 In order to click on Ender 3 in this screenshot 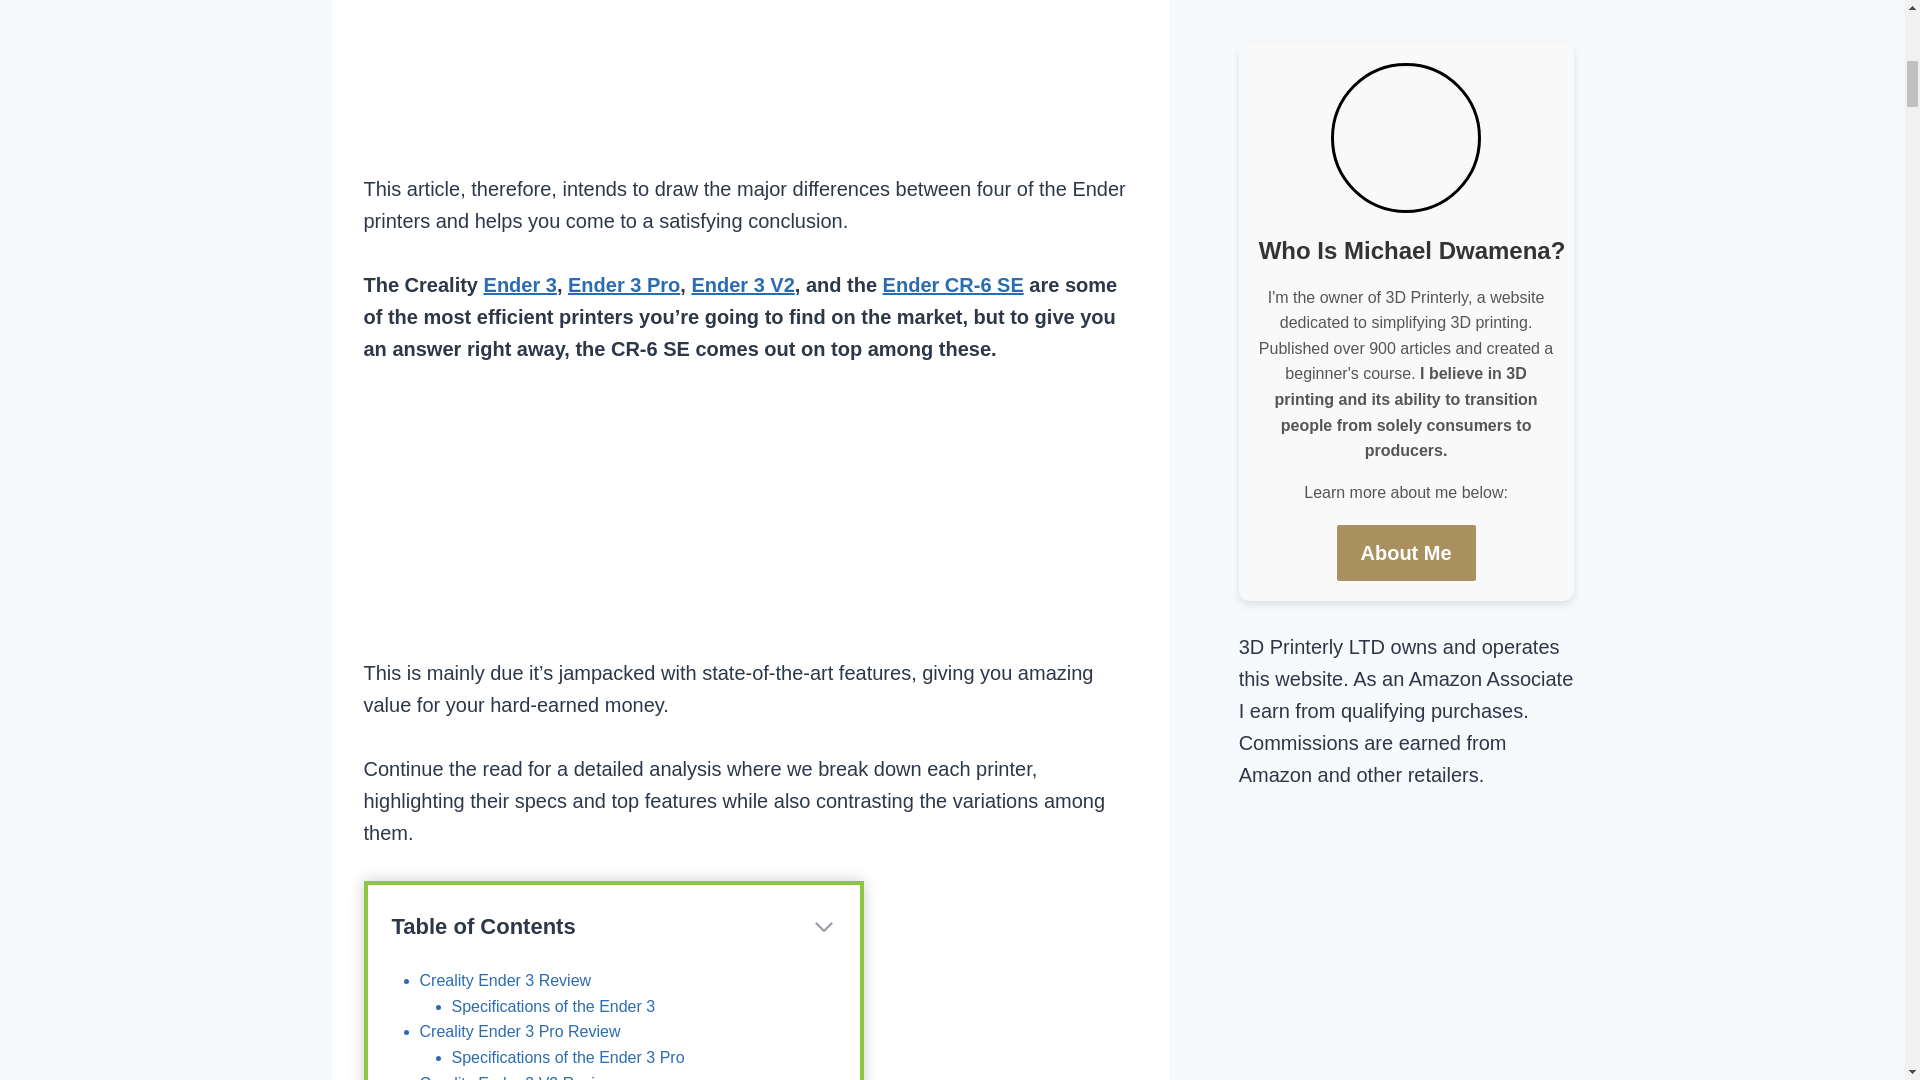, I will do `click(520, 284)`.